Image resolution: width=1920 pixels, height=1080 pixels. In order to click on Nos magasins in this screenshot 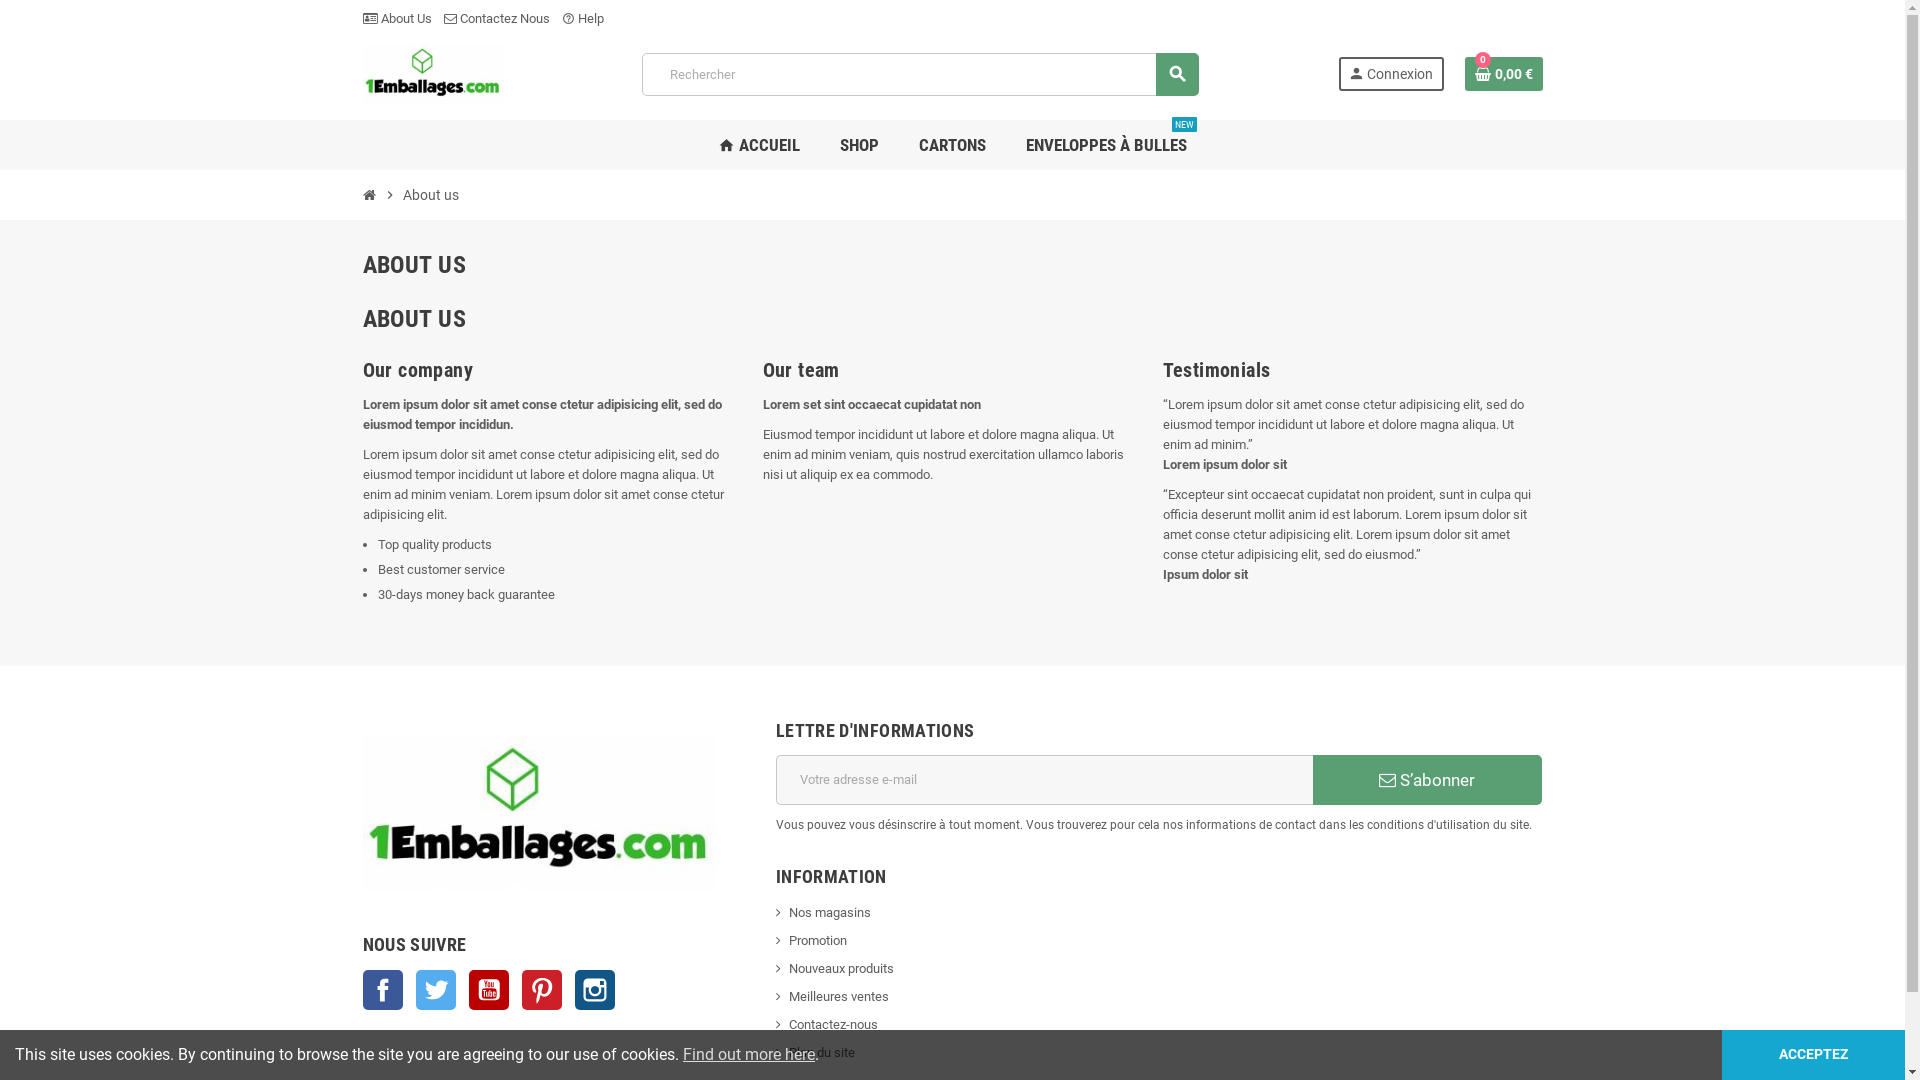, I will do `click(824, 912)`.